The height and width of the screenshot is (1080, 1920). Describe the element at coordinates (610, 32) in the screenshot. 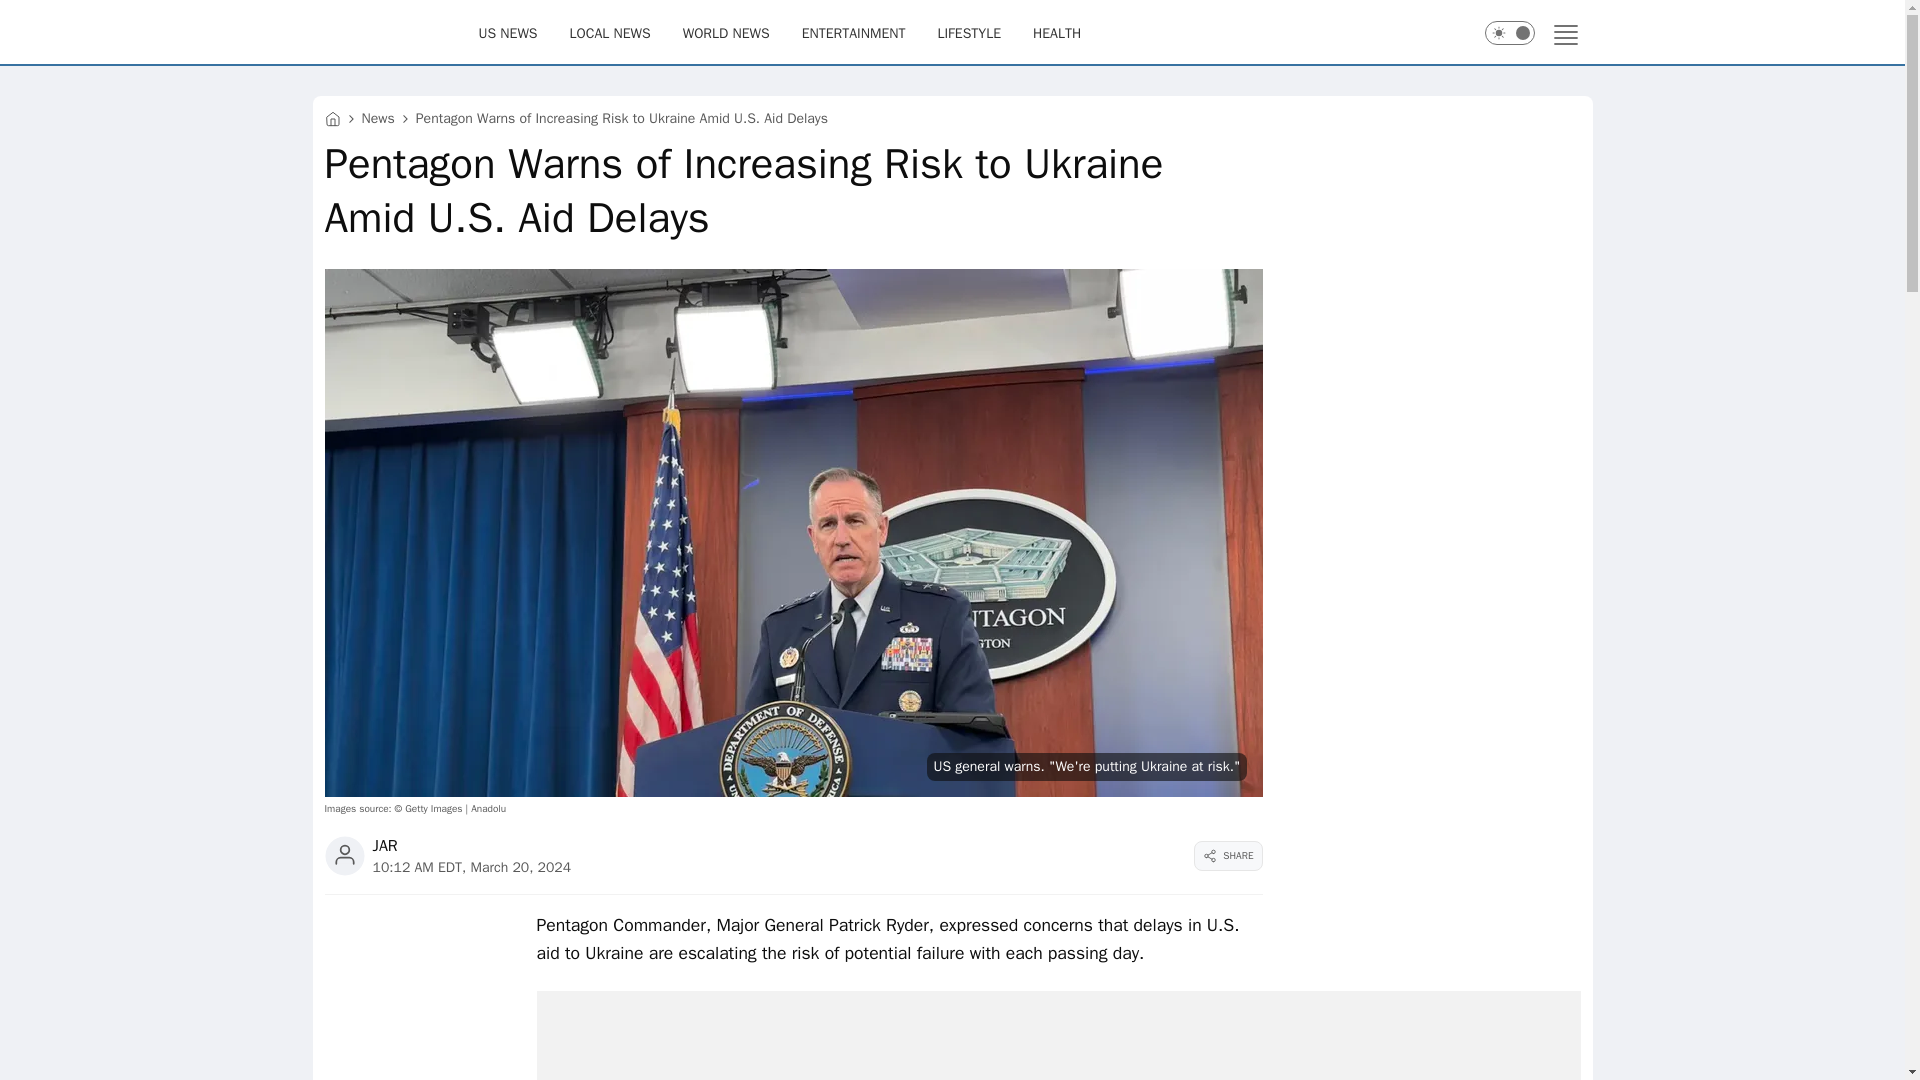

I see `LOCAL NEWS` at that location.